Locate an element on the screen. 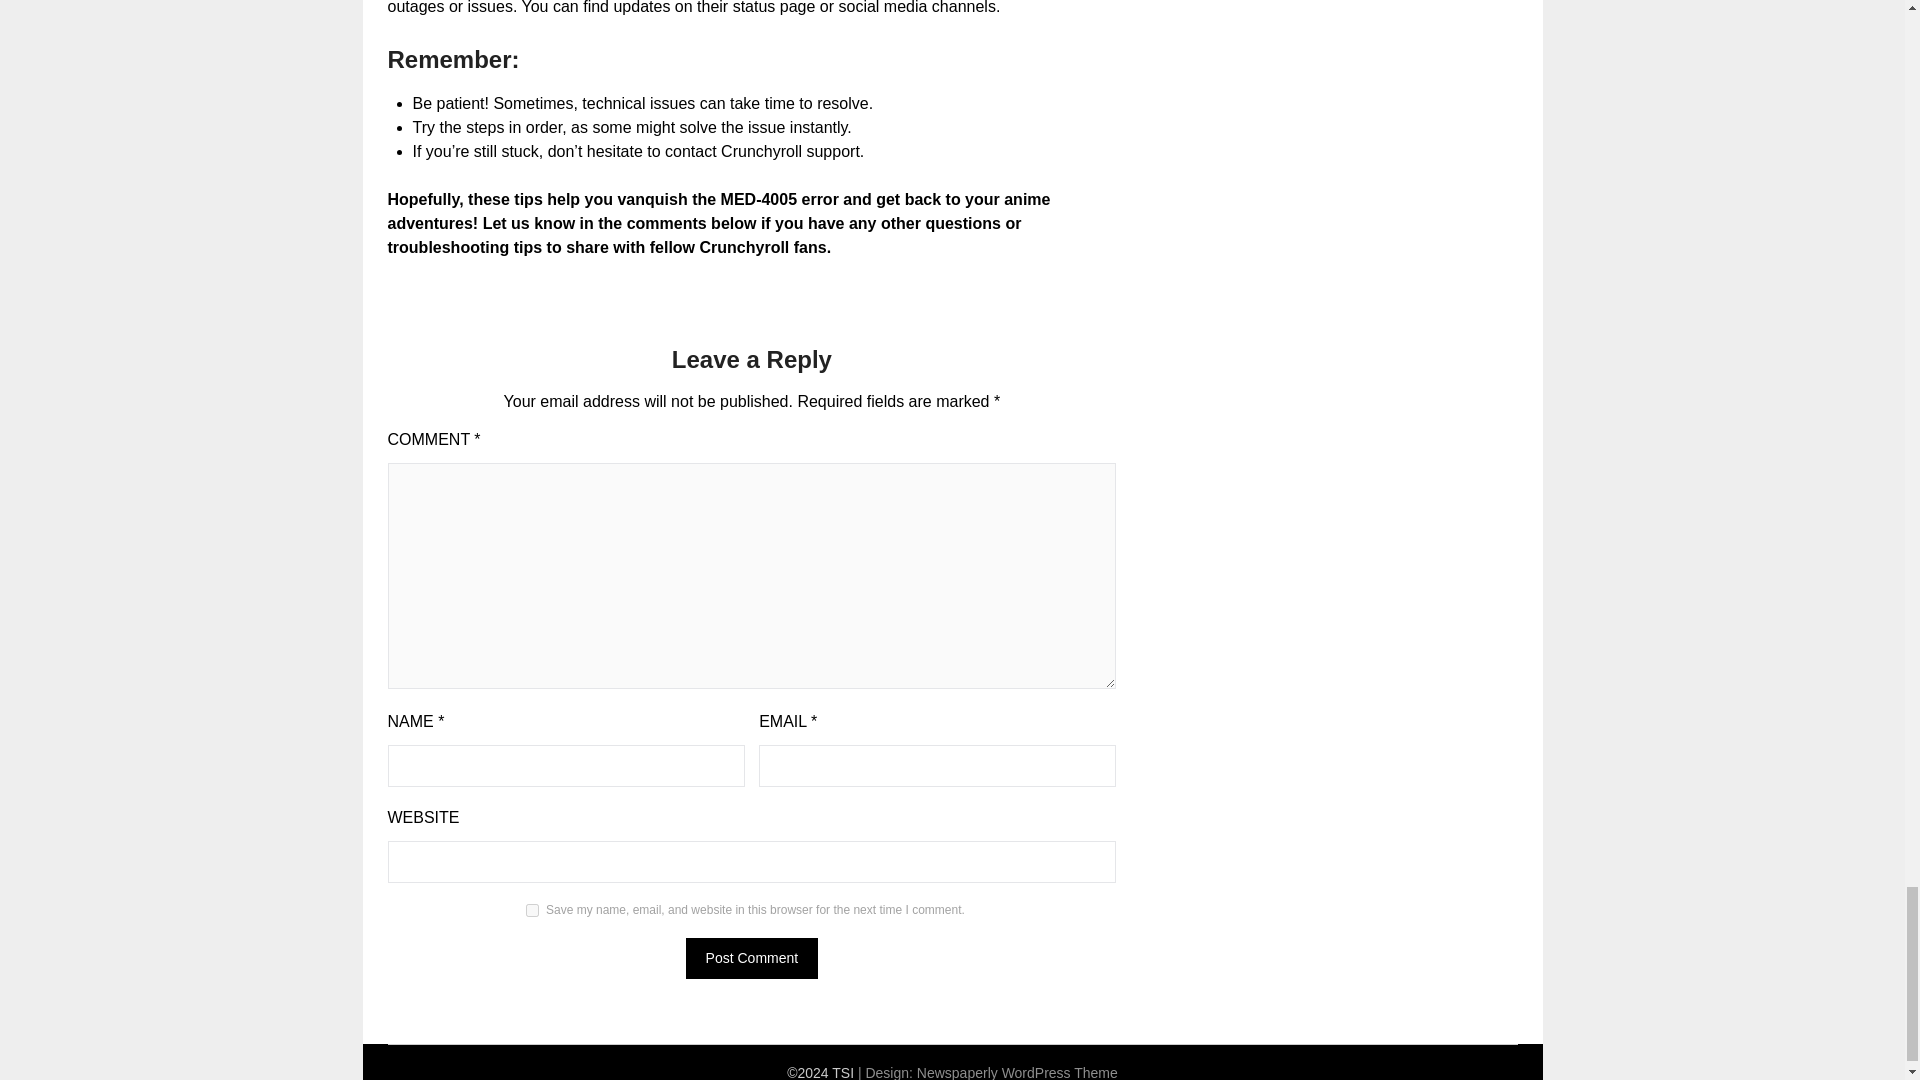  yes is located at coordinates (532, 910).